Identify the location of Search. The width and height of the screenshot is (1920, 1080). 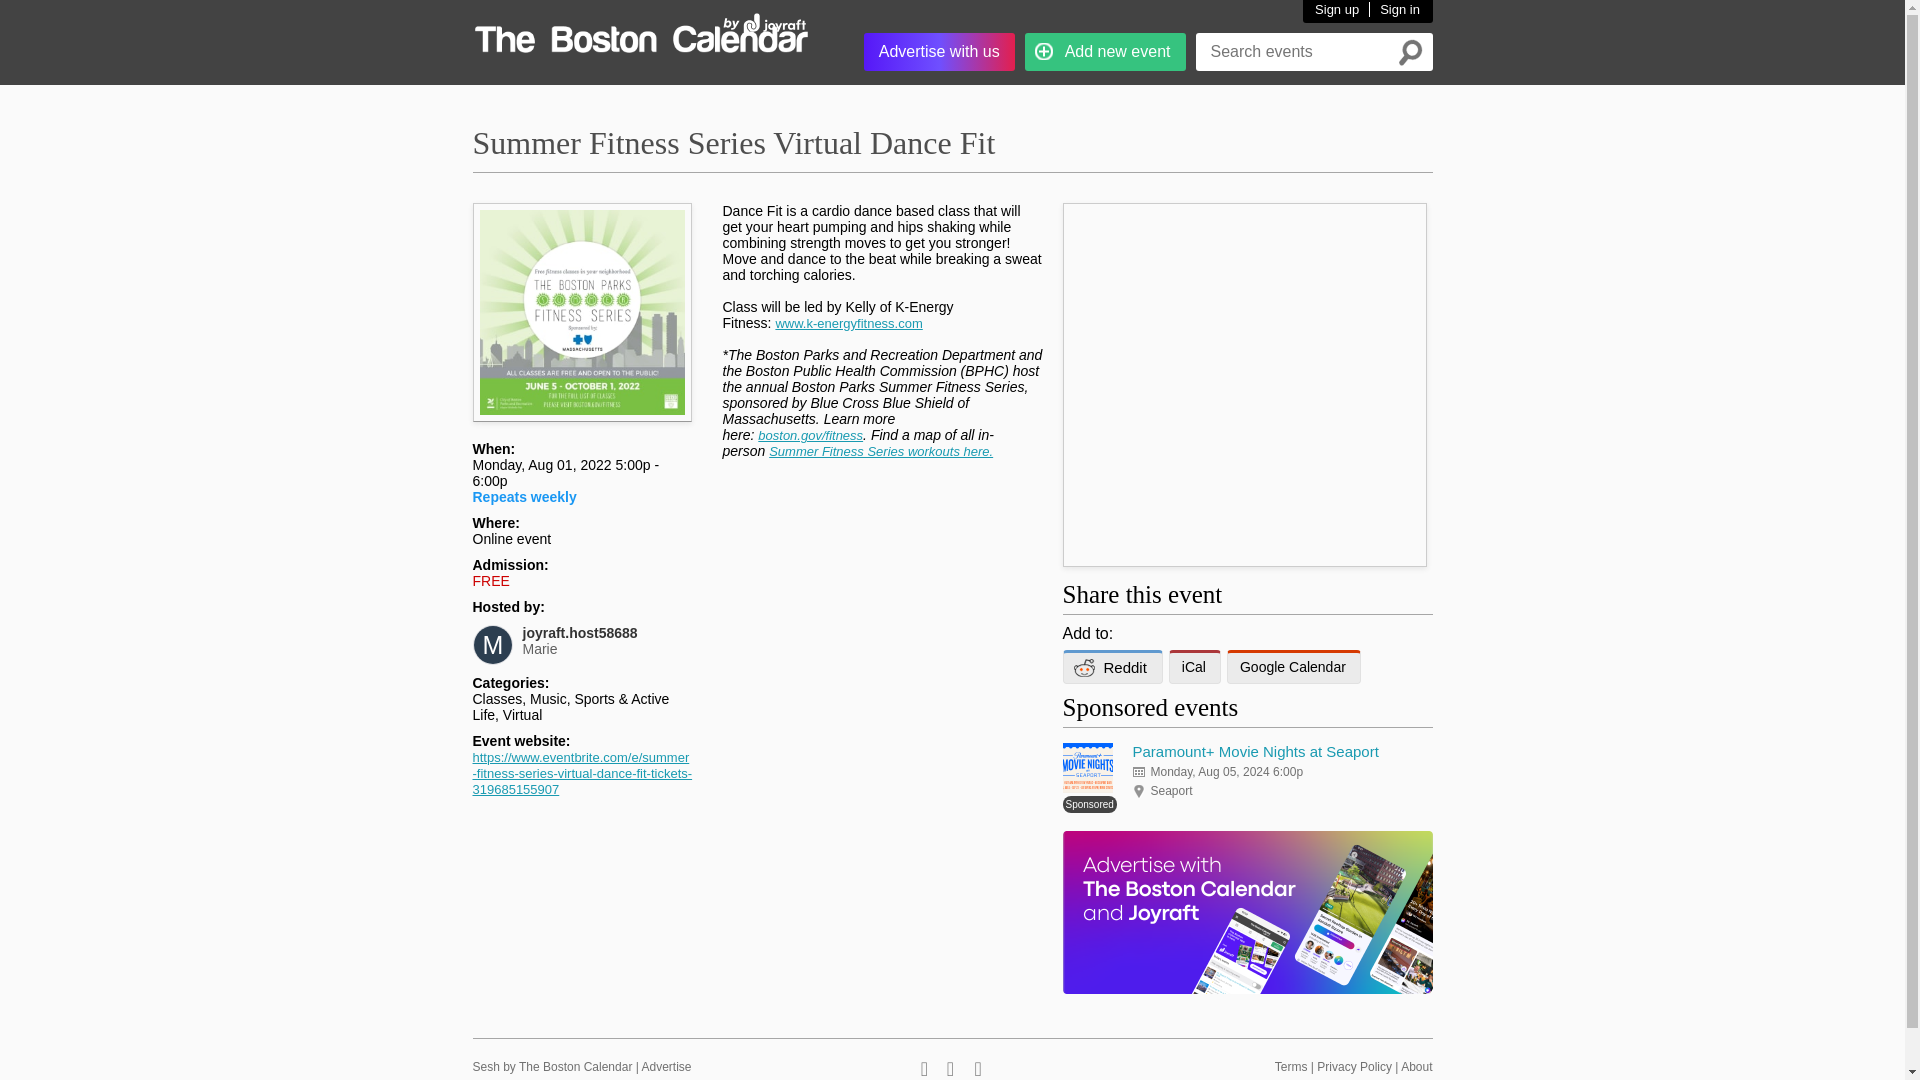
(1410, 52).